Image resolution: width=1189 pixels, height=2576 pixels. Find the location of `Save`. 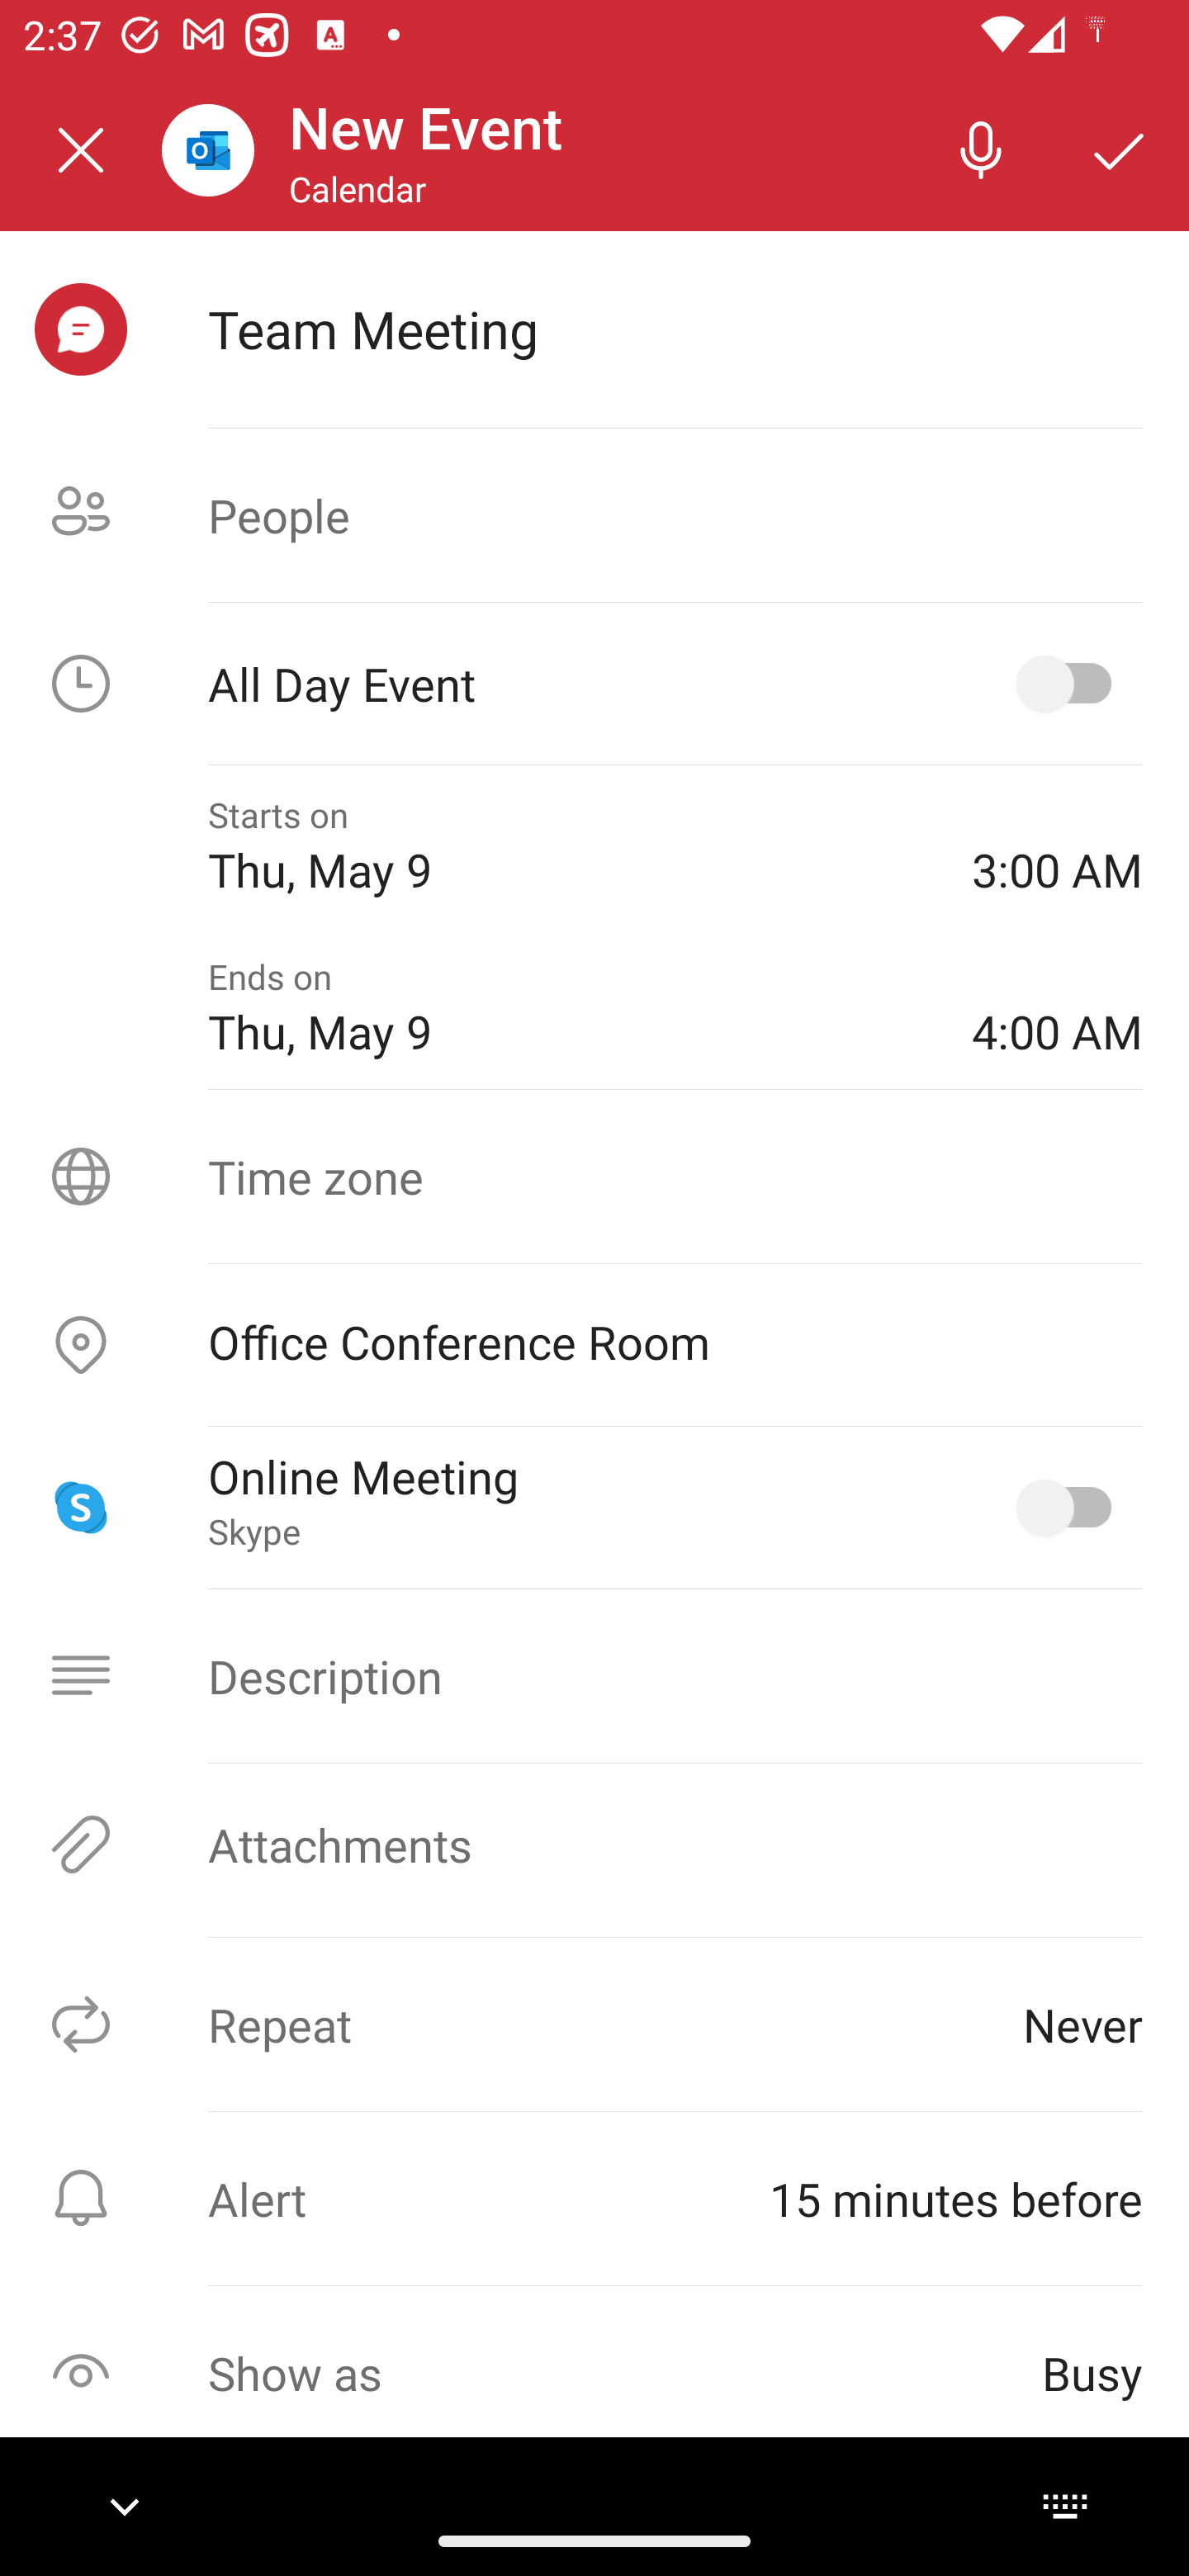

Save is located at coordinates (1120, 149).